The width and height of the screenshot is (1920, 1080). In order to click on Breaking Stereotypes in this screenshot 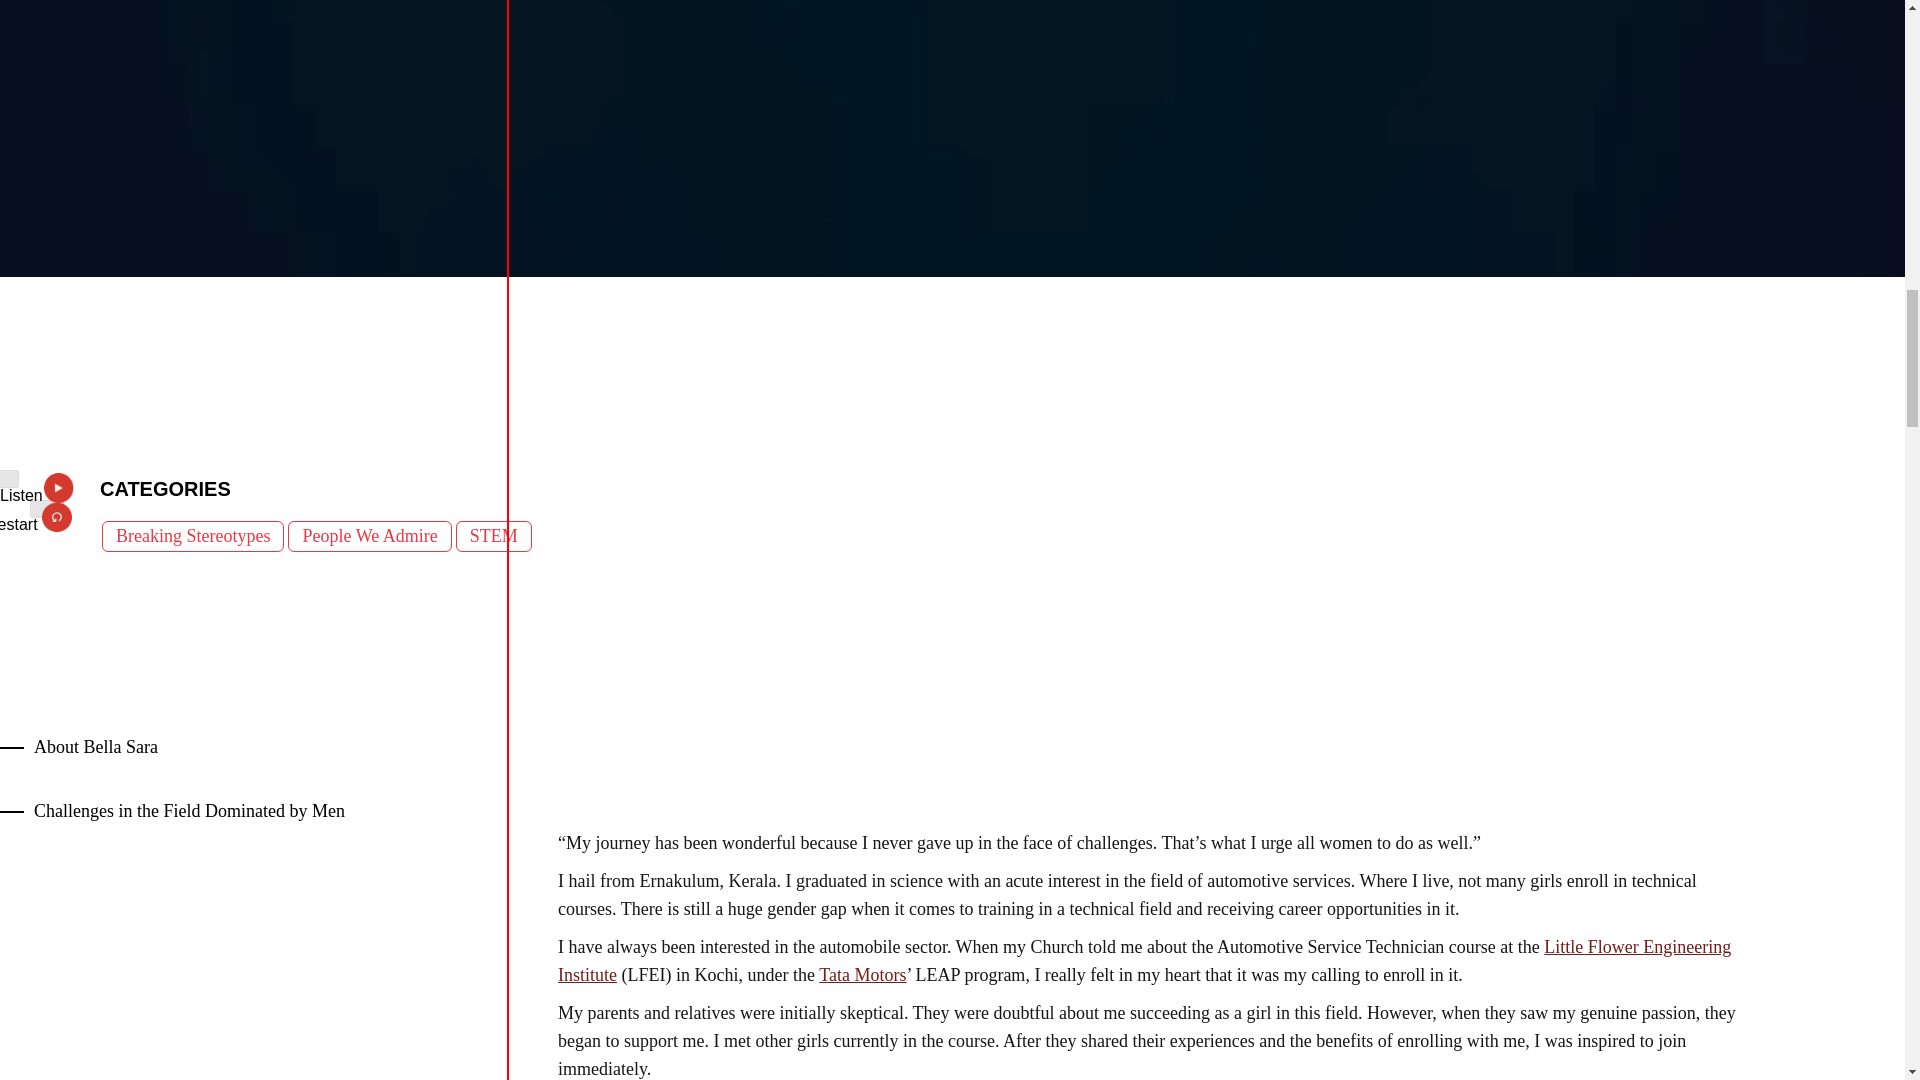, I will do `click(192, 536)`.